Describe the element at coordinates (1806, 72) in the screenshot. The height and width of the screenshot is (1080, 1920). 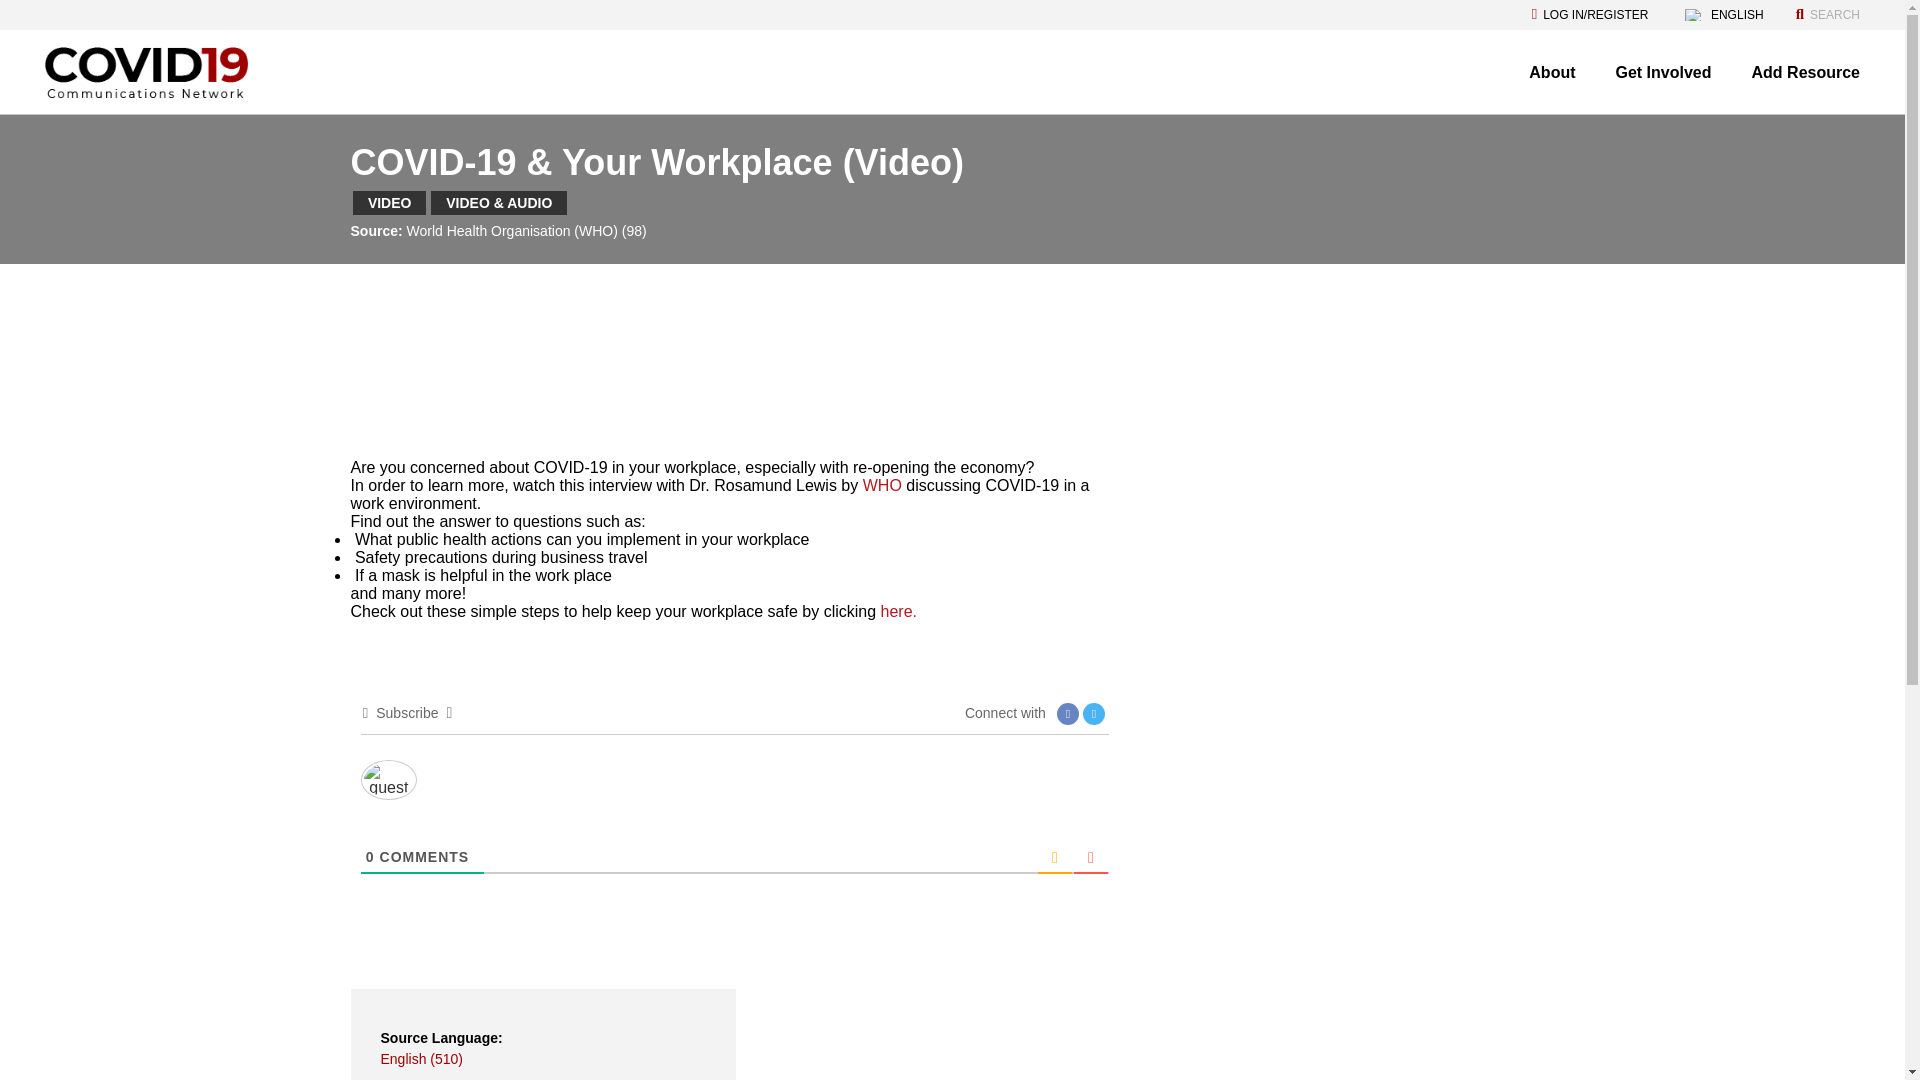
I see `Add Resource` at that location.